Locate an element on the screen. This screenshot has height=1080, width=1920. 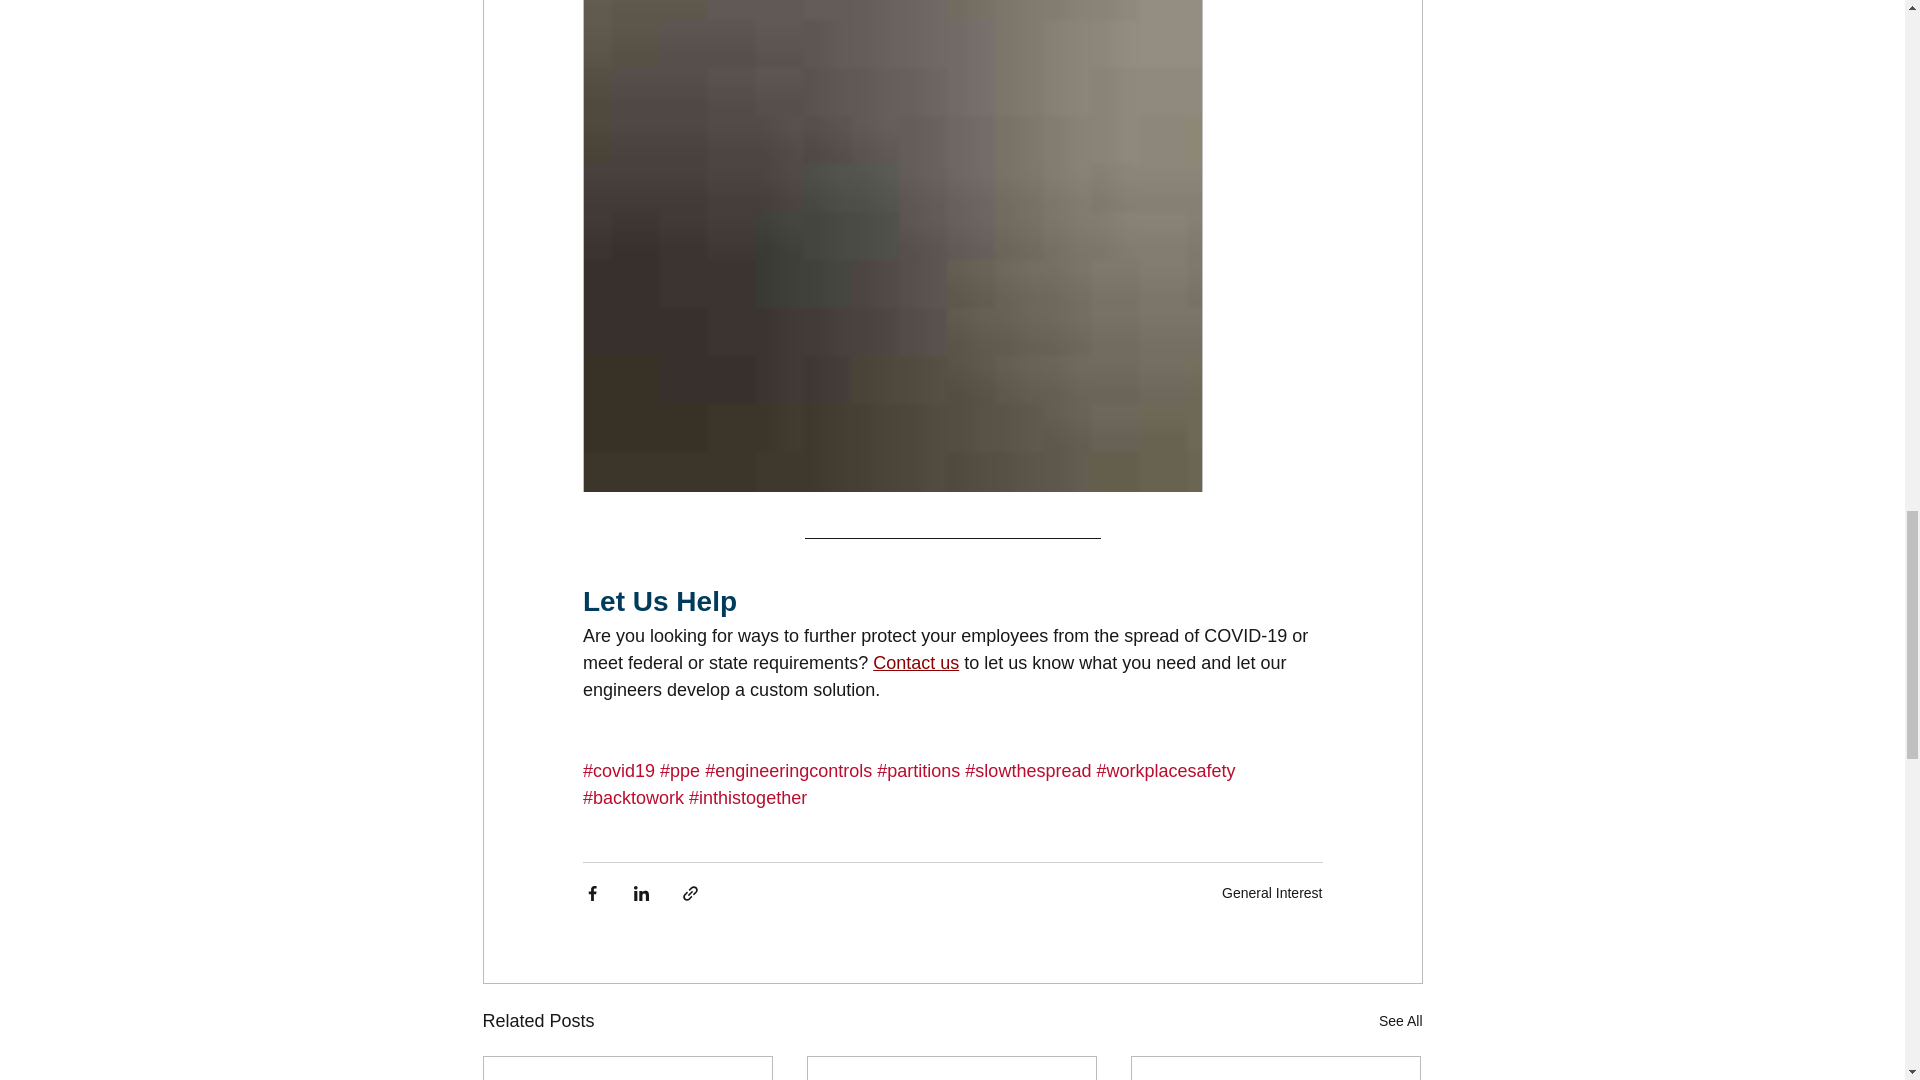
Contact us is located at coordinates (916, 662).